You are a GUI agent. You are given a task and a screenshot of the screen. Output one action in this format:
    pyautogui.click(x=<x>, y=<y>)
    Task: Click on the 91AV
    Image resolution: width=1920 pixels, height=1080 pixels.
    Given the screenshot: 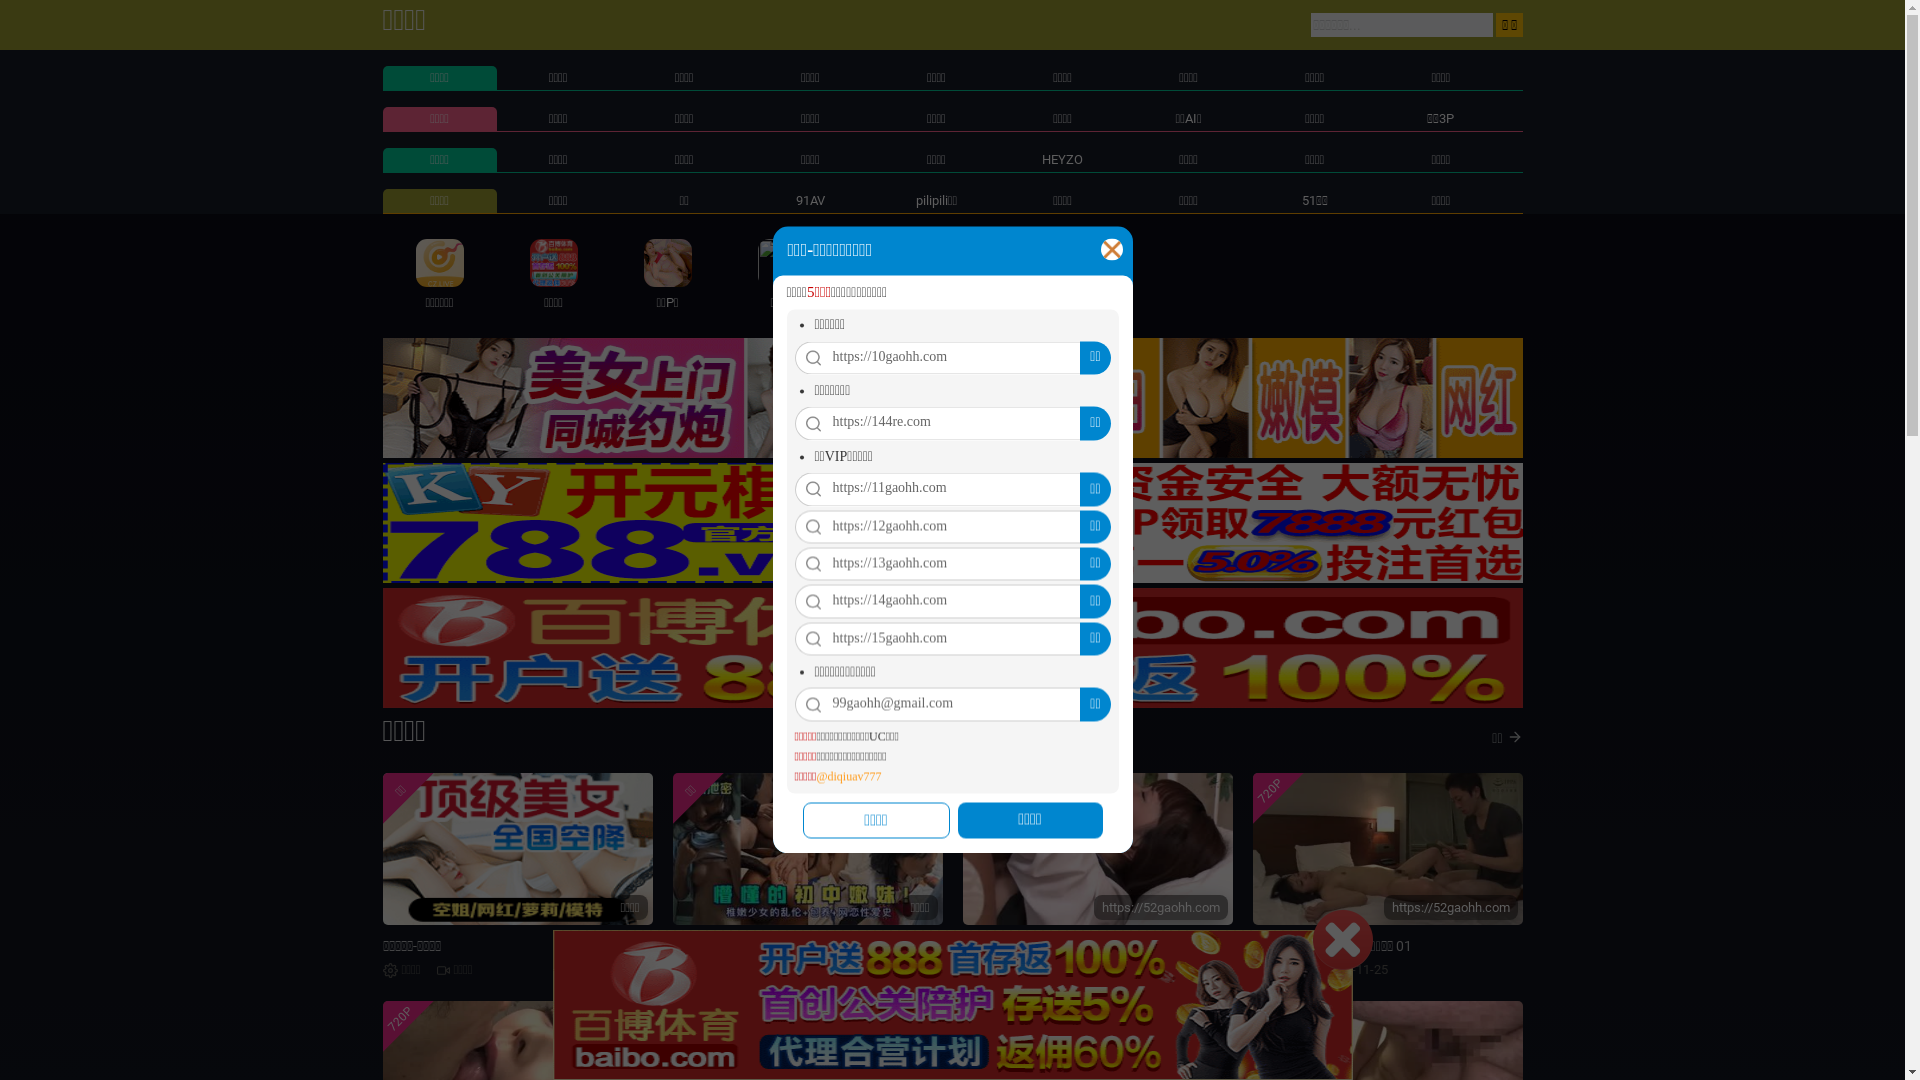 What is the action you would take?
    pyautogui.click(x=810, y=200)
    